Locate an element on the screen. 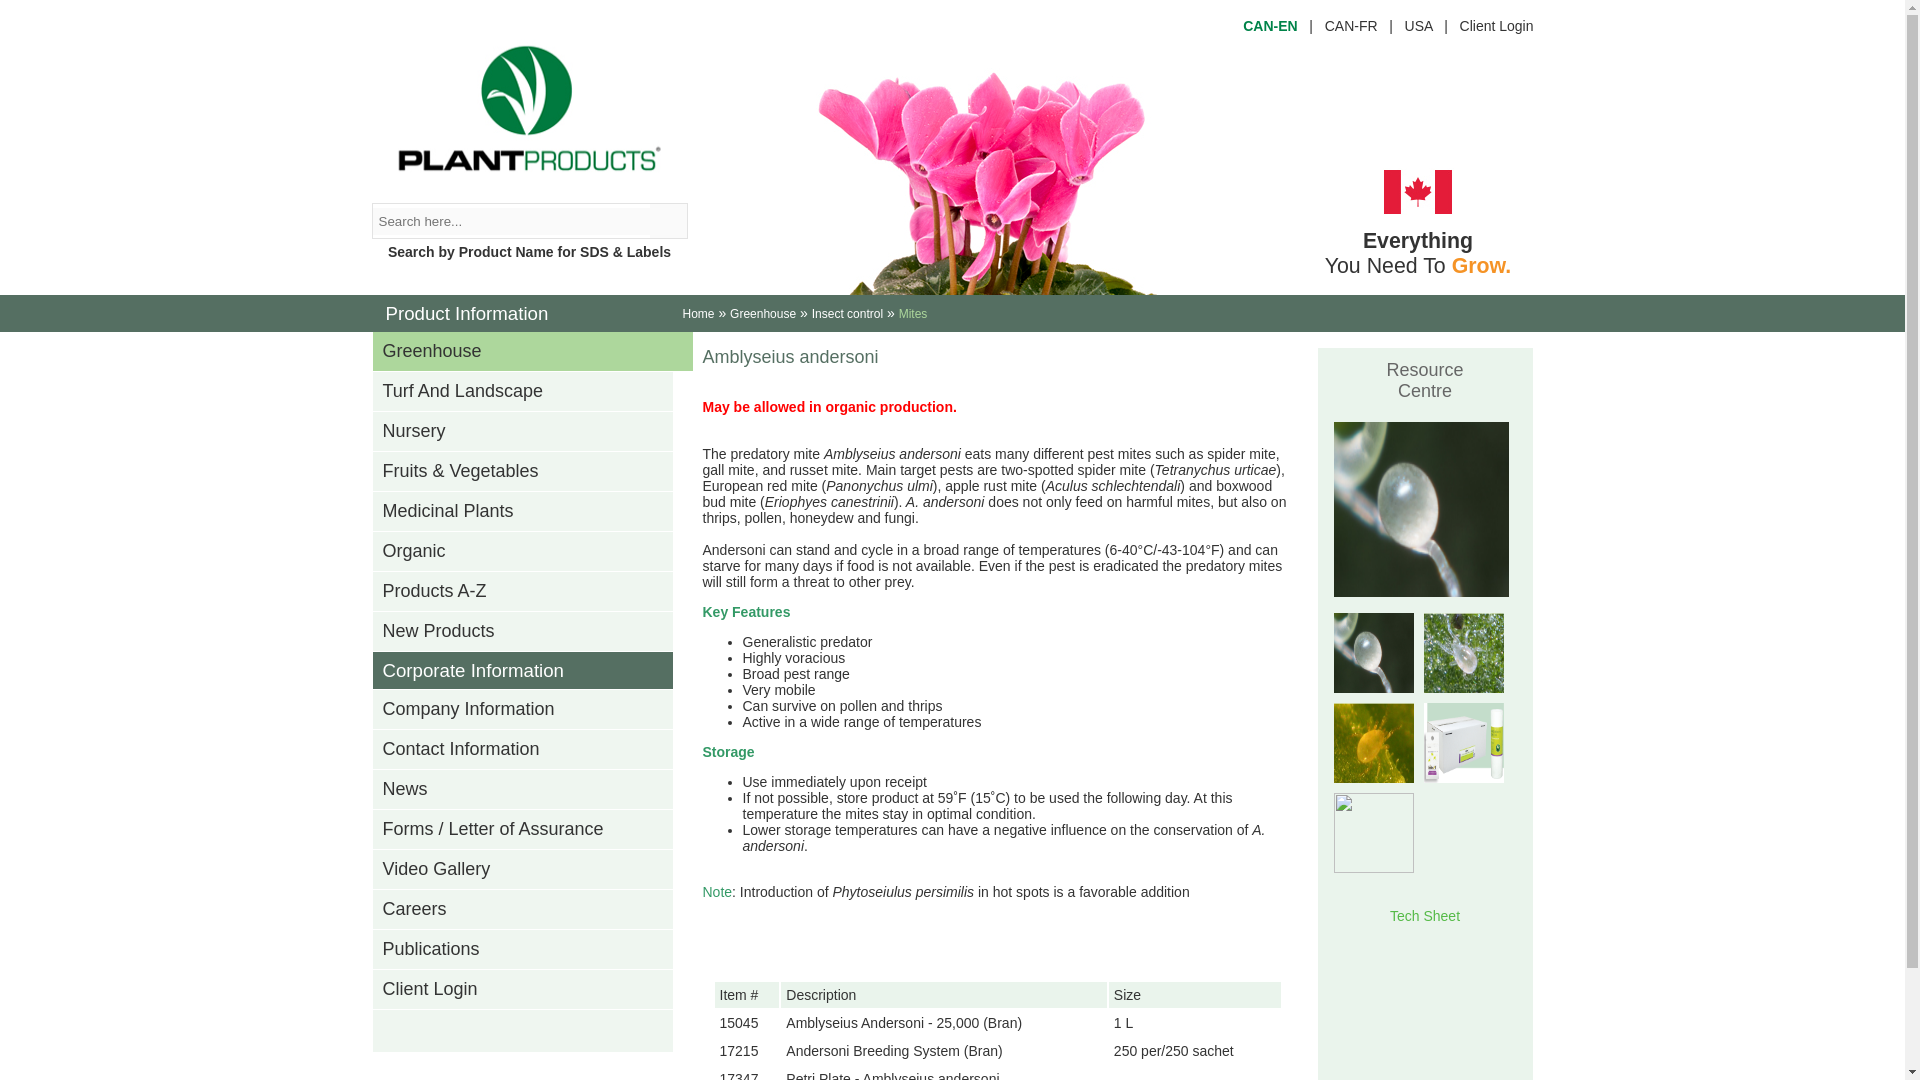 The image size is (1920, 1080). Tech Sheet is located at coordinates (1424, 916).